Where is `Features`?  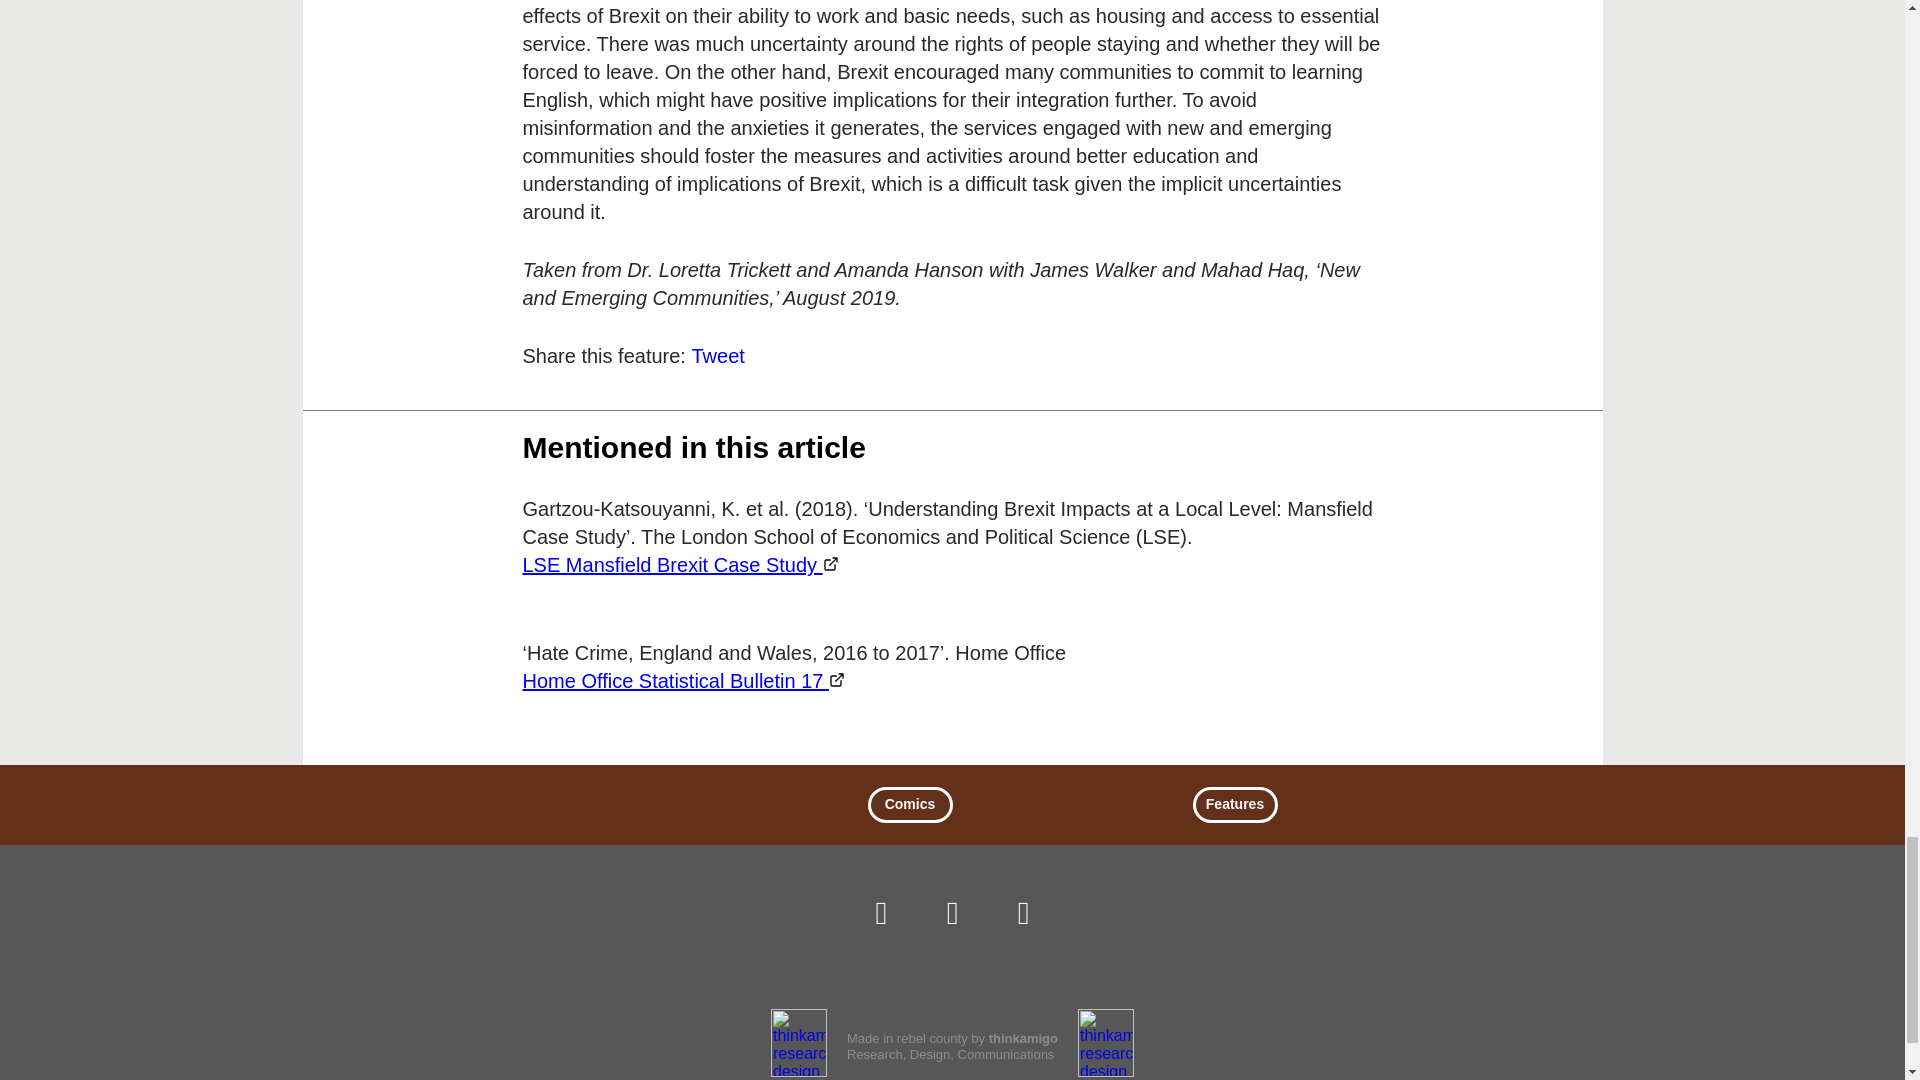 Features is located at coordinates (1234, 804).